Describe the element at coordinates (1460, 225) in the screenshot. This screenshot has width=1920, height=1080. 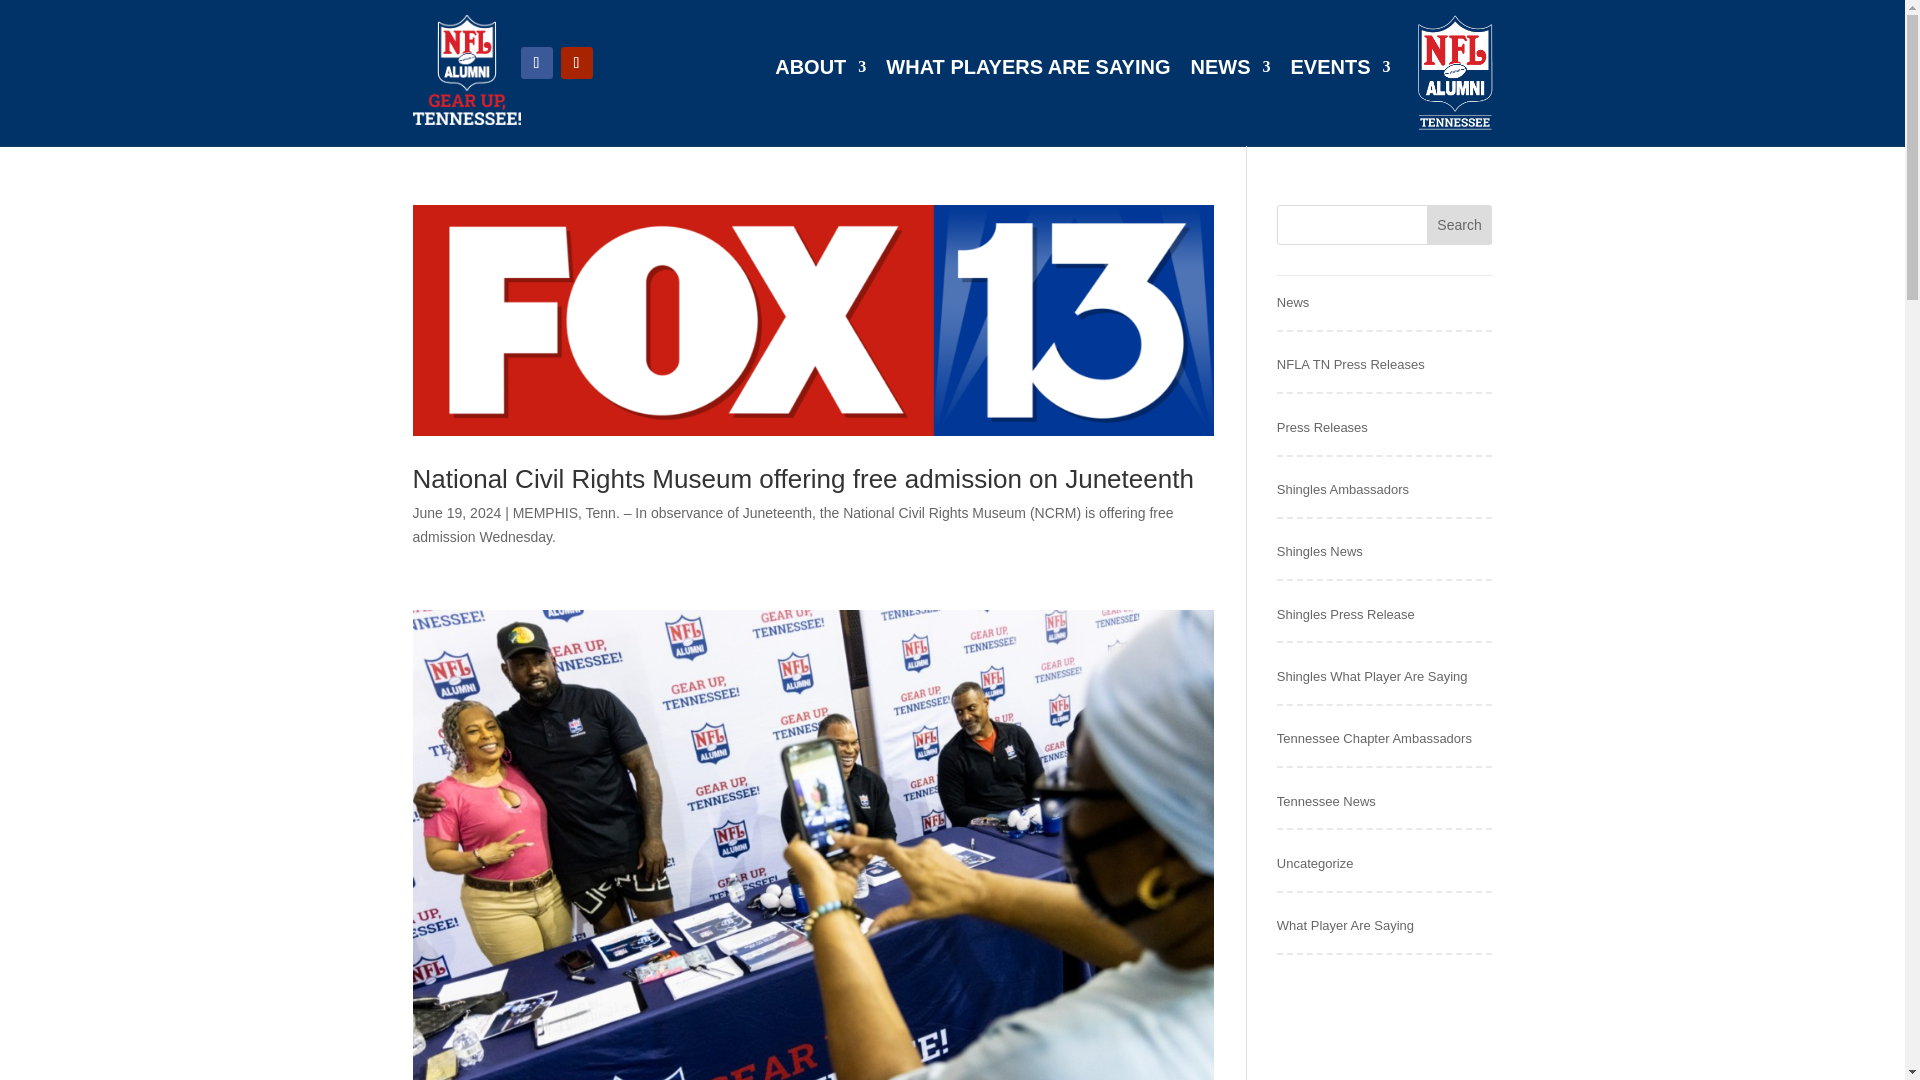
I see `Search` at that location.